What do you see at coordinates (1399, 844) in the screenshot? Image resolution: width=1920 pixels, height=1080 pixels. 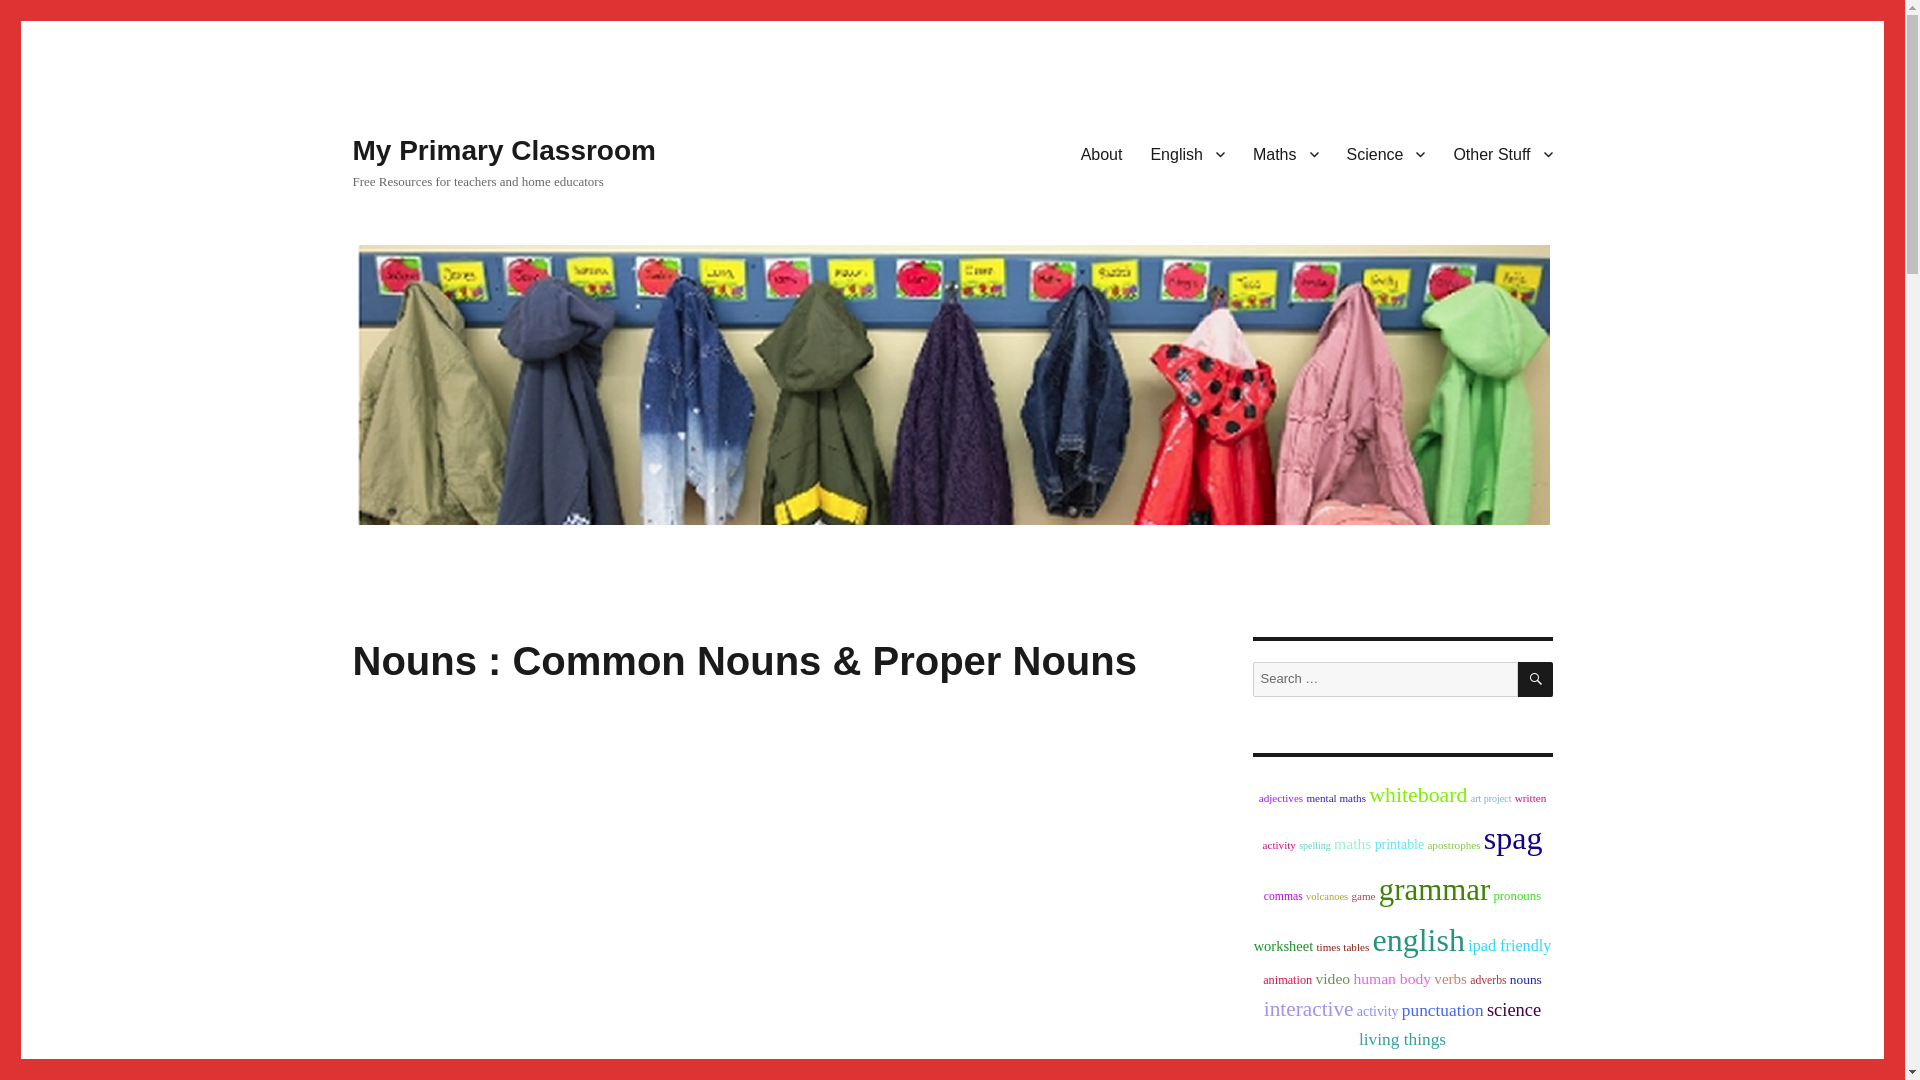 I see `9 topics` at bounding box center [1399, 844].